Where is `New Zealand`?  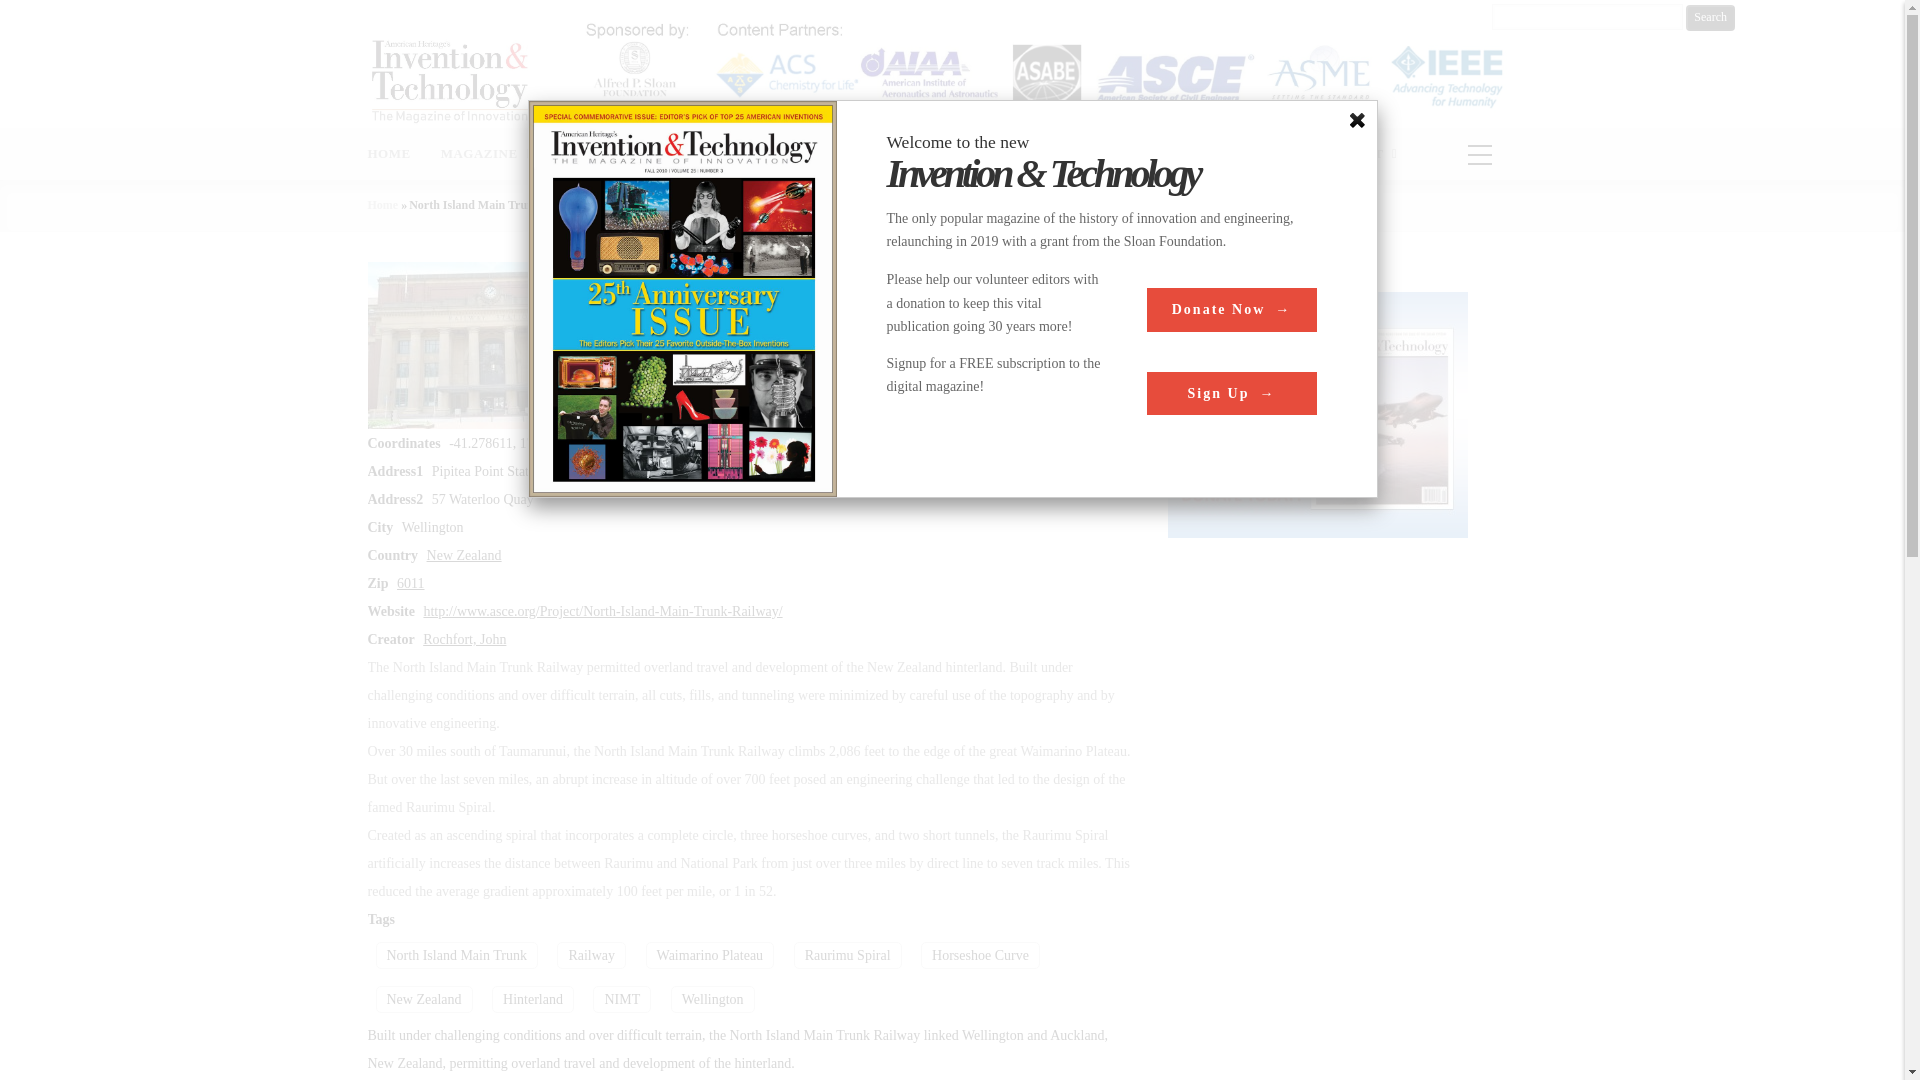 New Zealand is located at coordinates (464, 554).